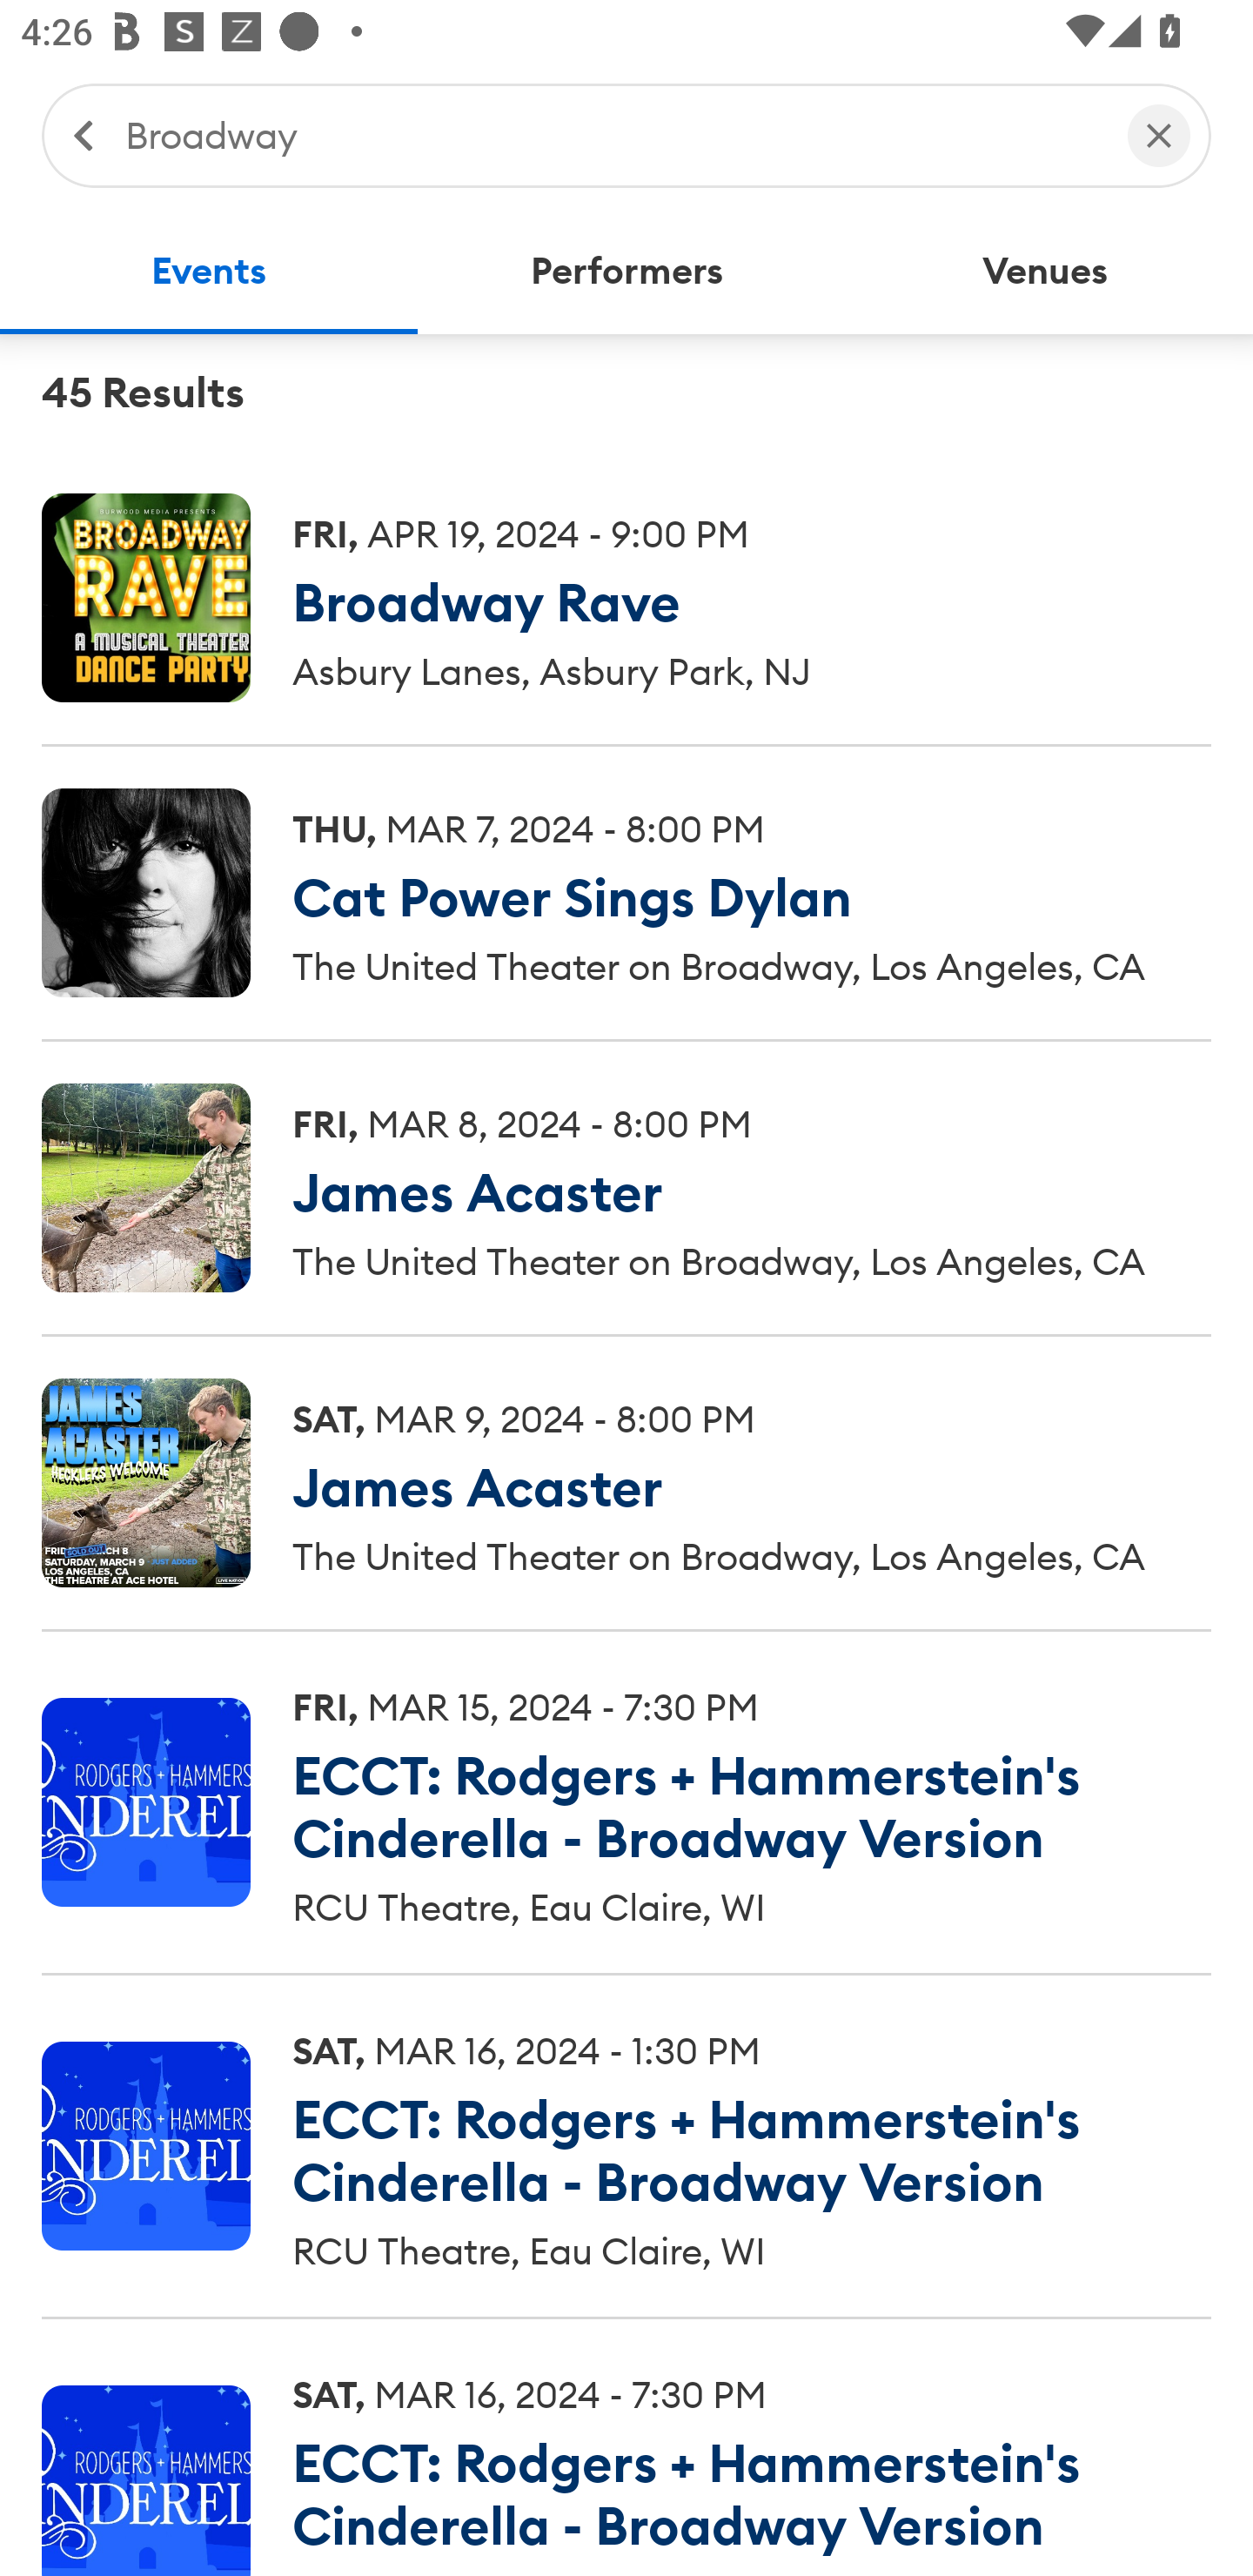 The image size is (1253, 2576). I want to click on Performers, so click(626, 272).